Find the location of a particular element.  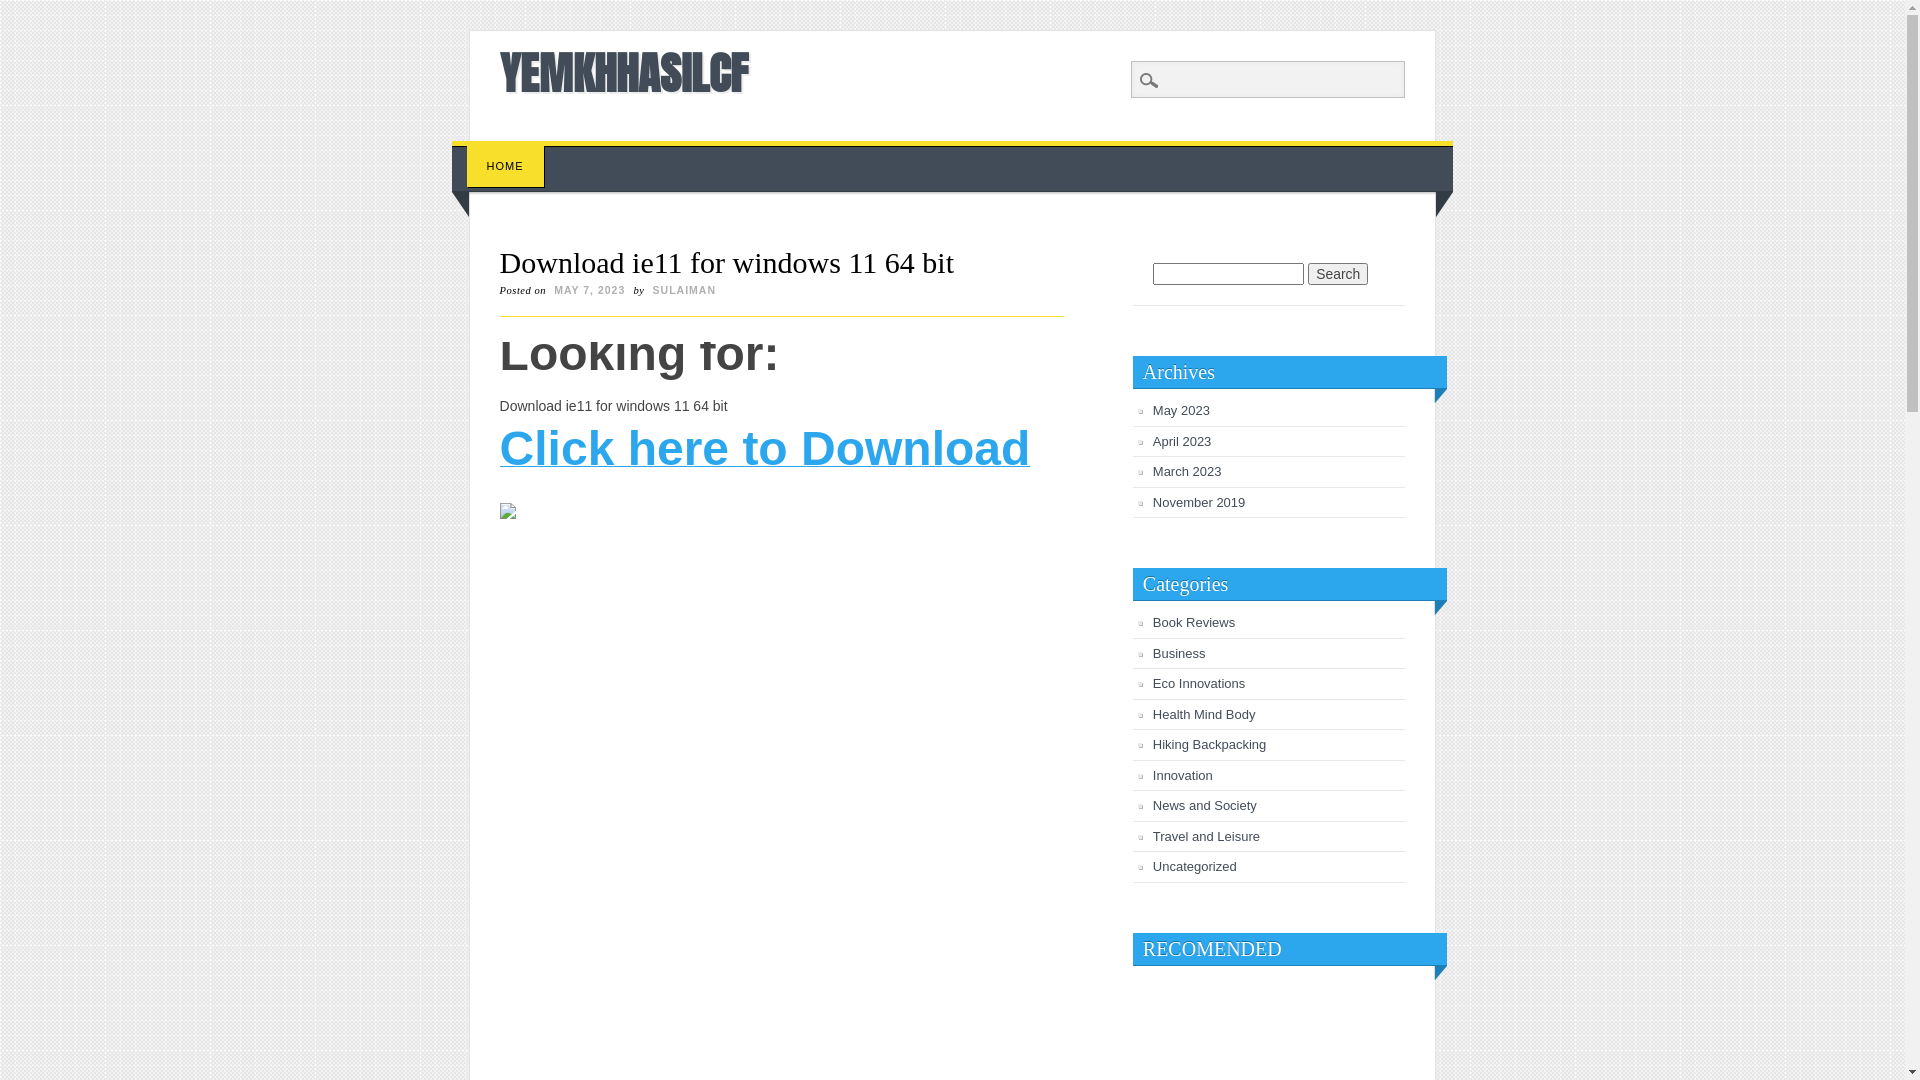

May 2023 is located at coordinates (1182, 410).